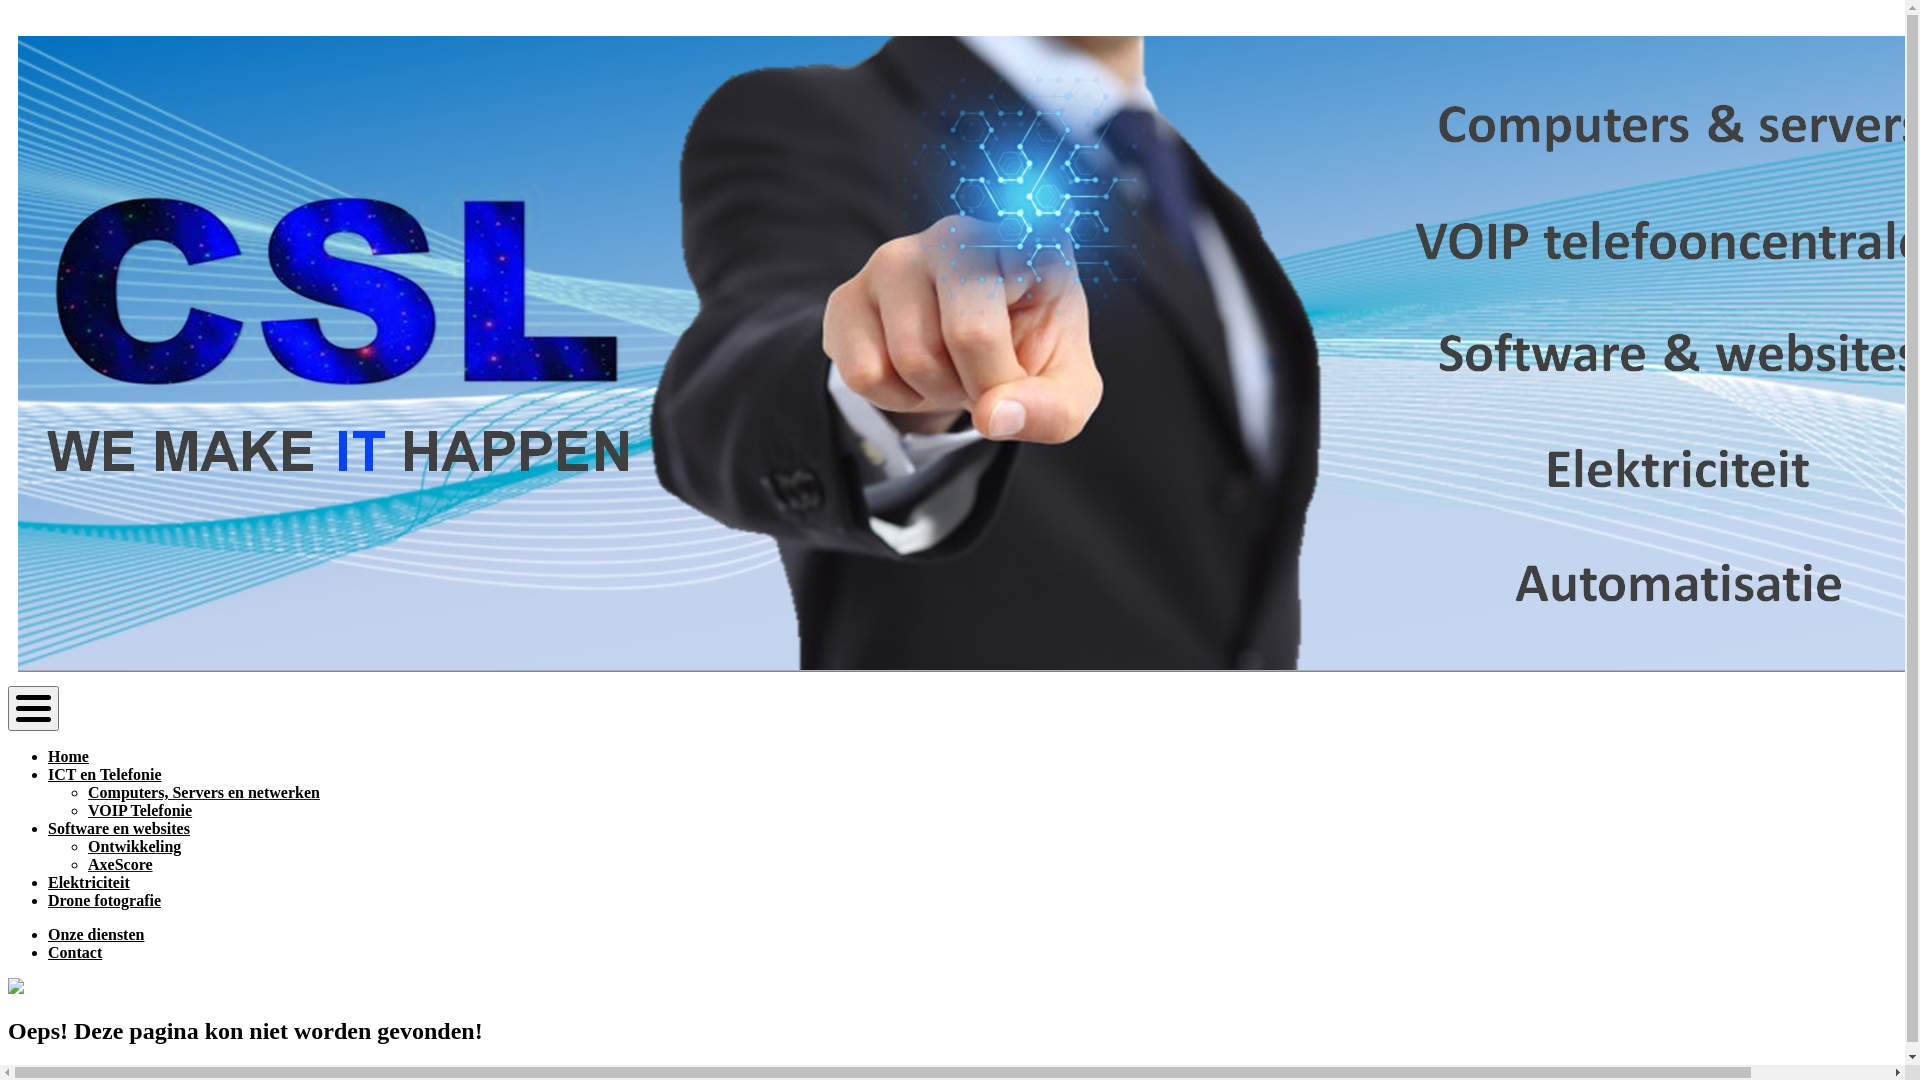 This screenshot has height=1080, width=1920. Describe the element at coordinates (68, 756) in the screenshot. I see `Home` at that location.